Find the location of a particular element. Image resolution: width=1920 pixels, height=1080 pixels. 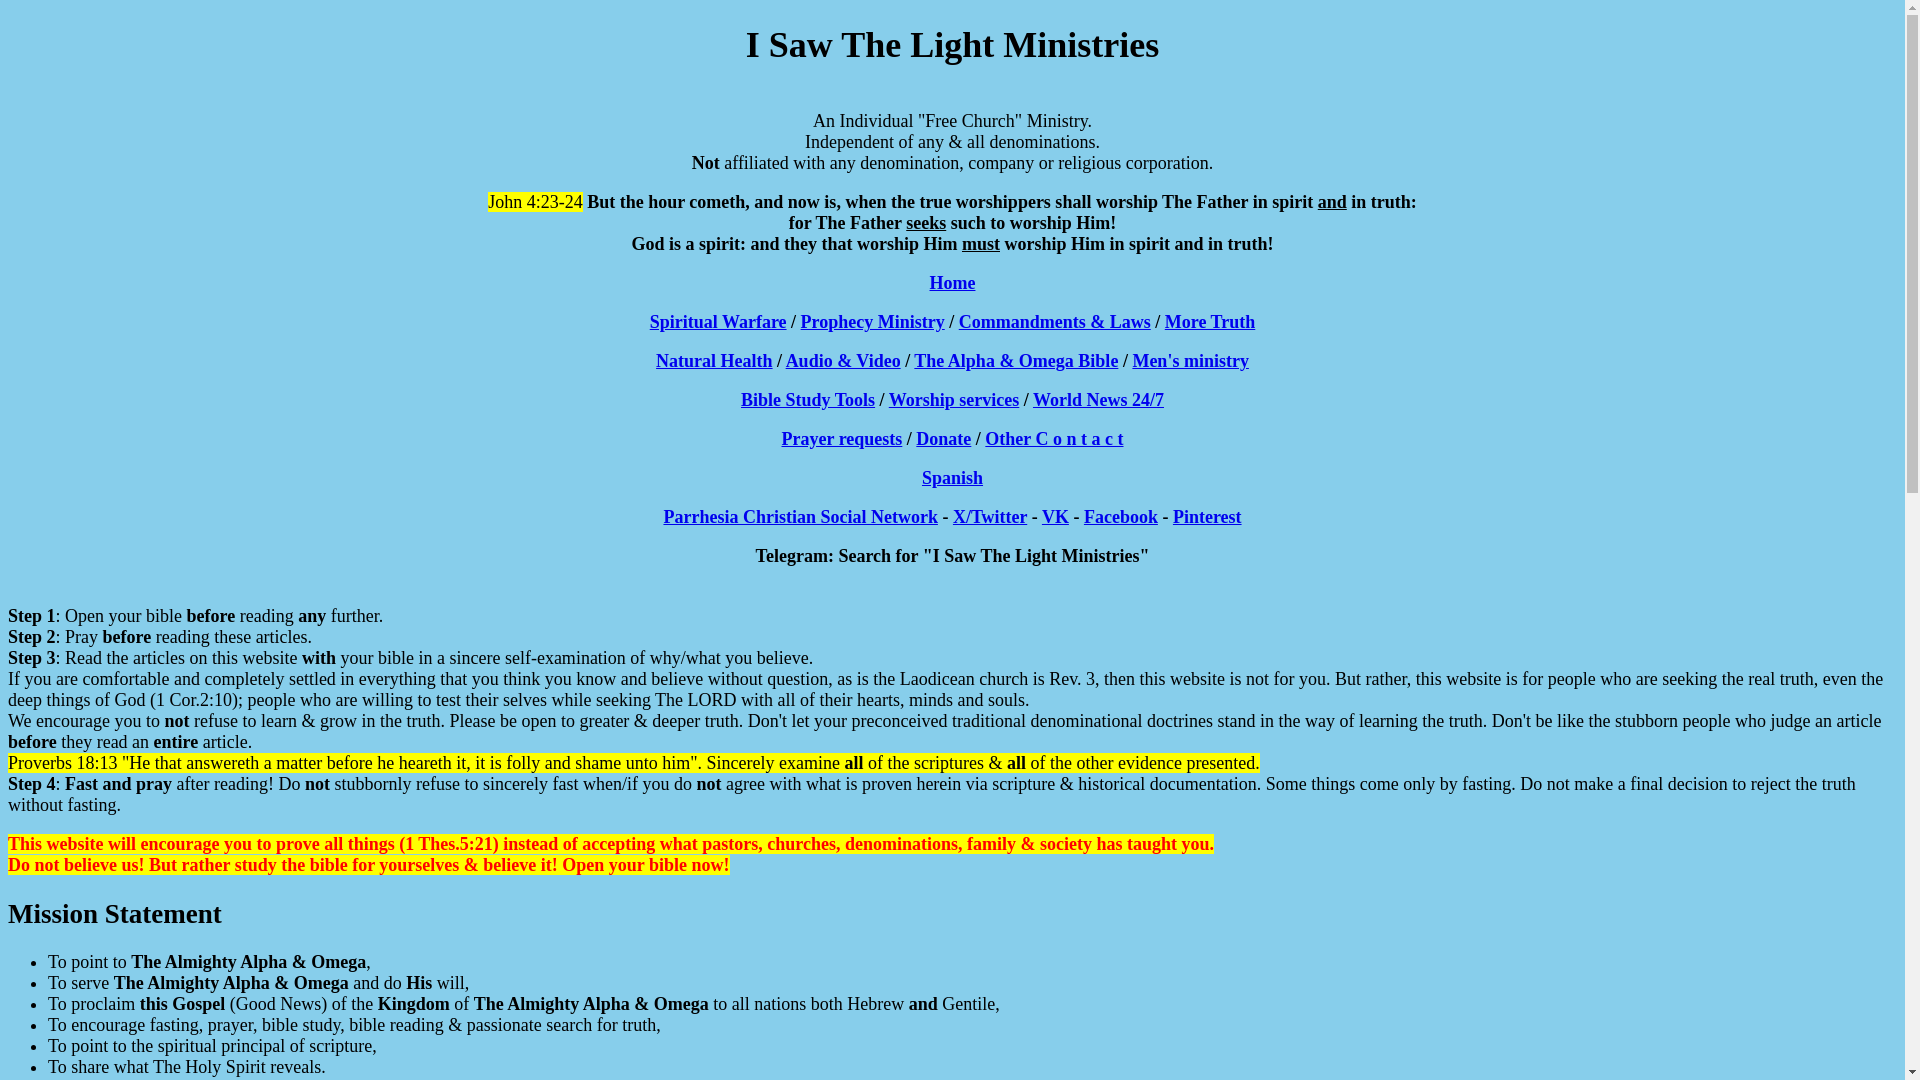

Spanish is located at coordinates (952, 478).